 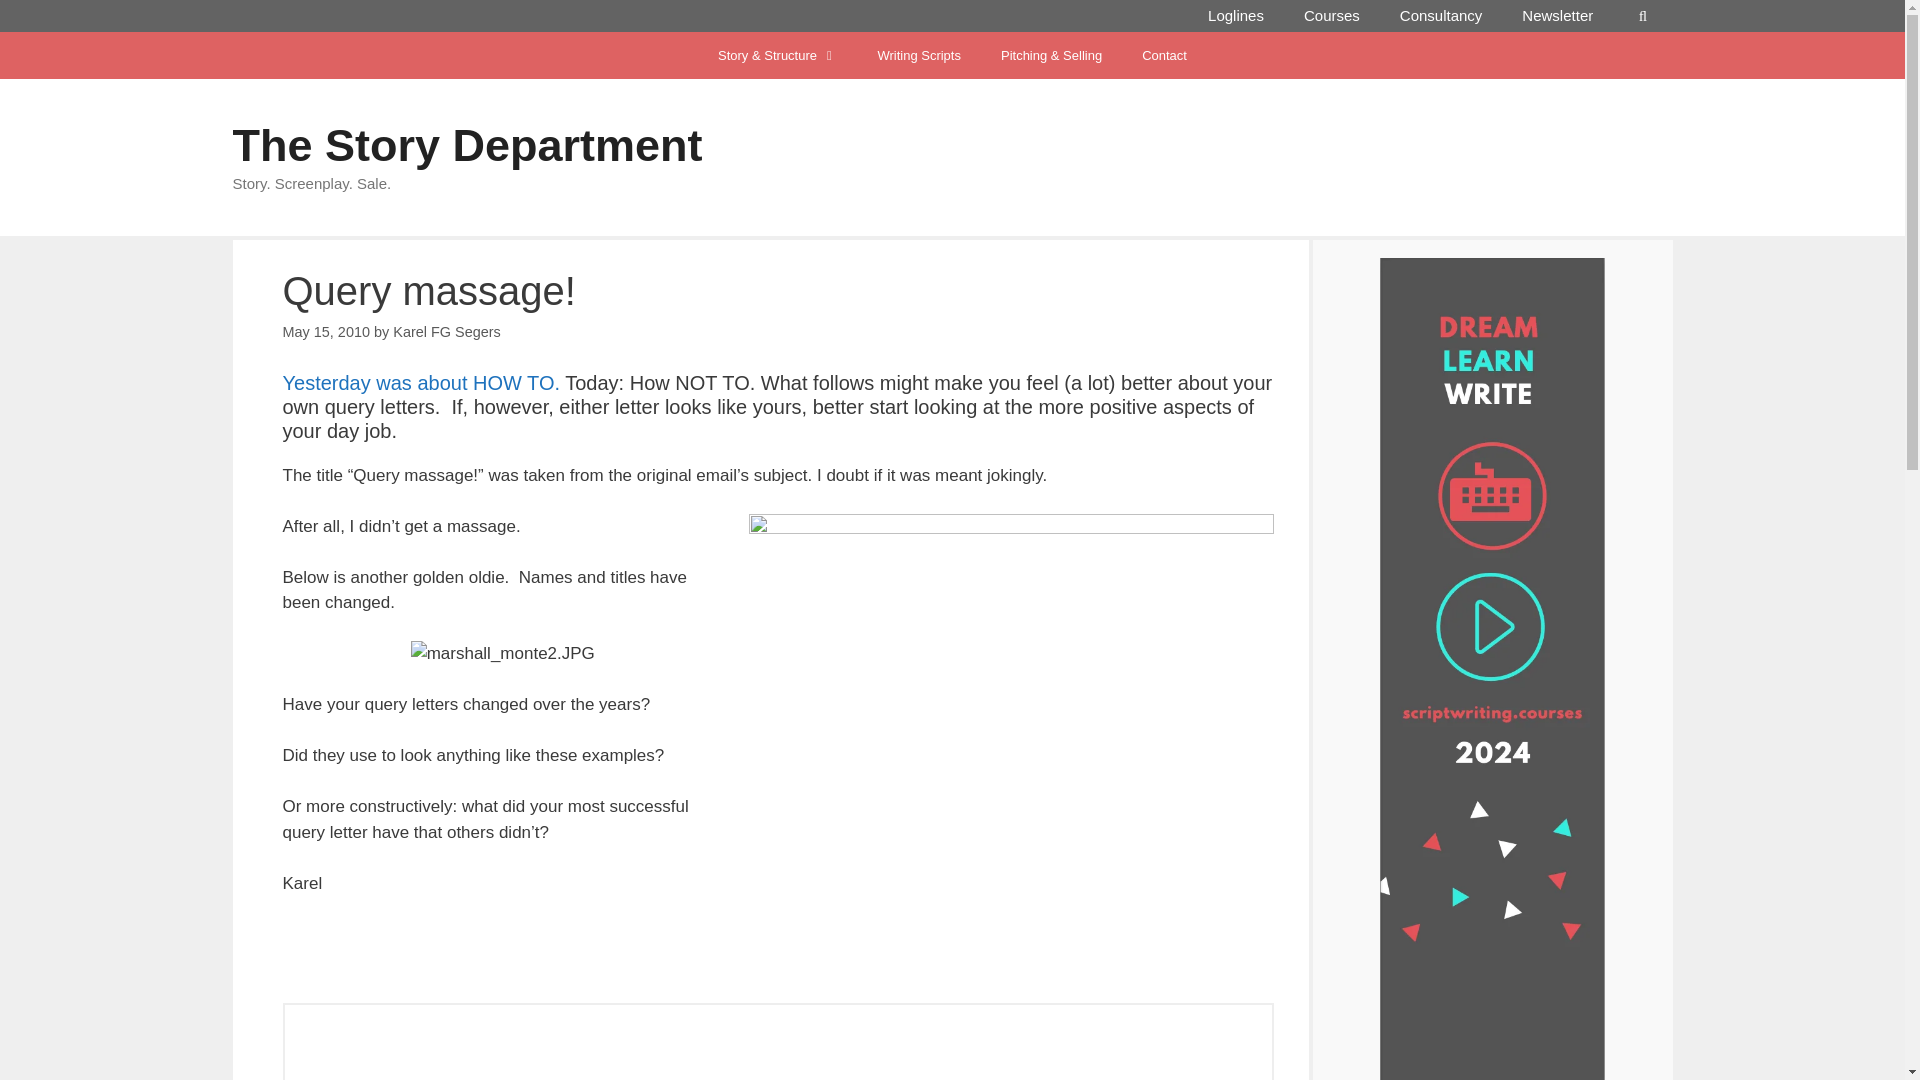 I want to click on Writing Scripts, so click(x=918, y=55).